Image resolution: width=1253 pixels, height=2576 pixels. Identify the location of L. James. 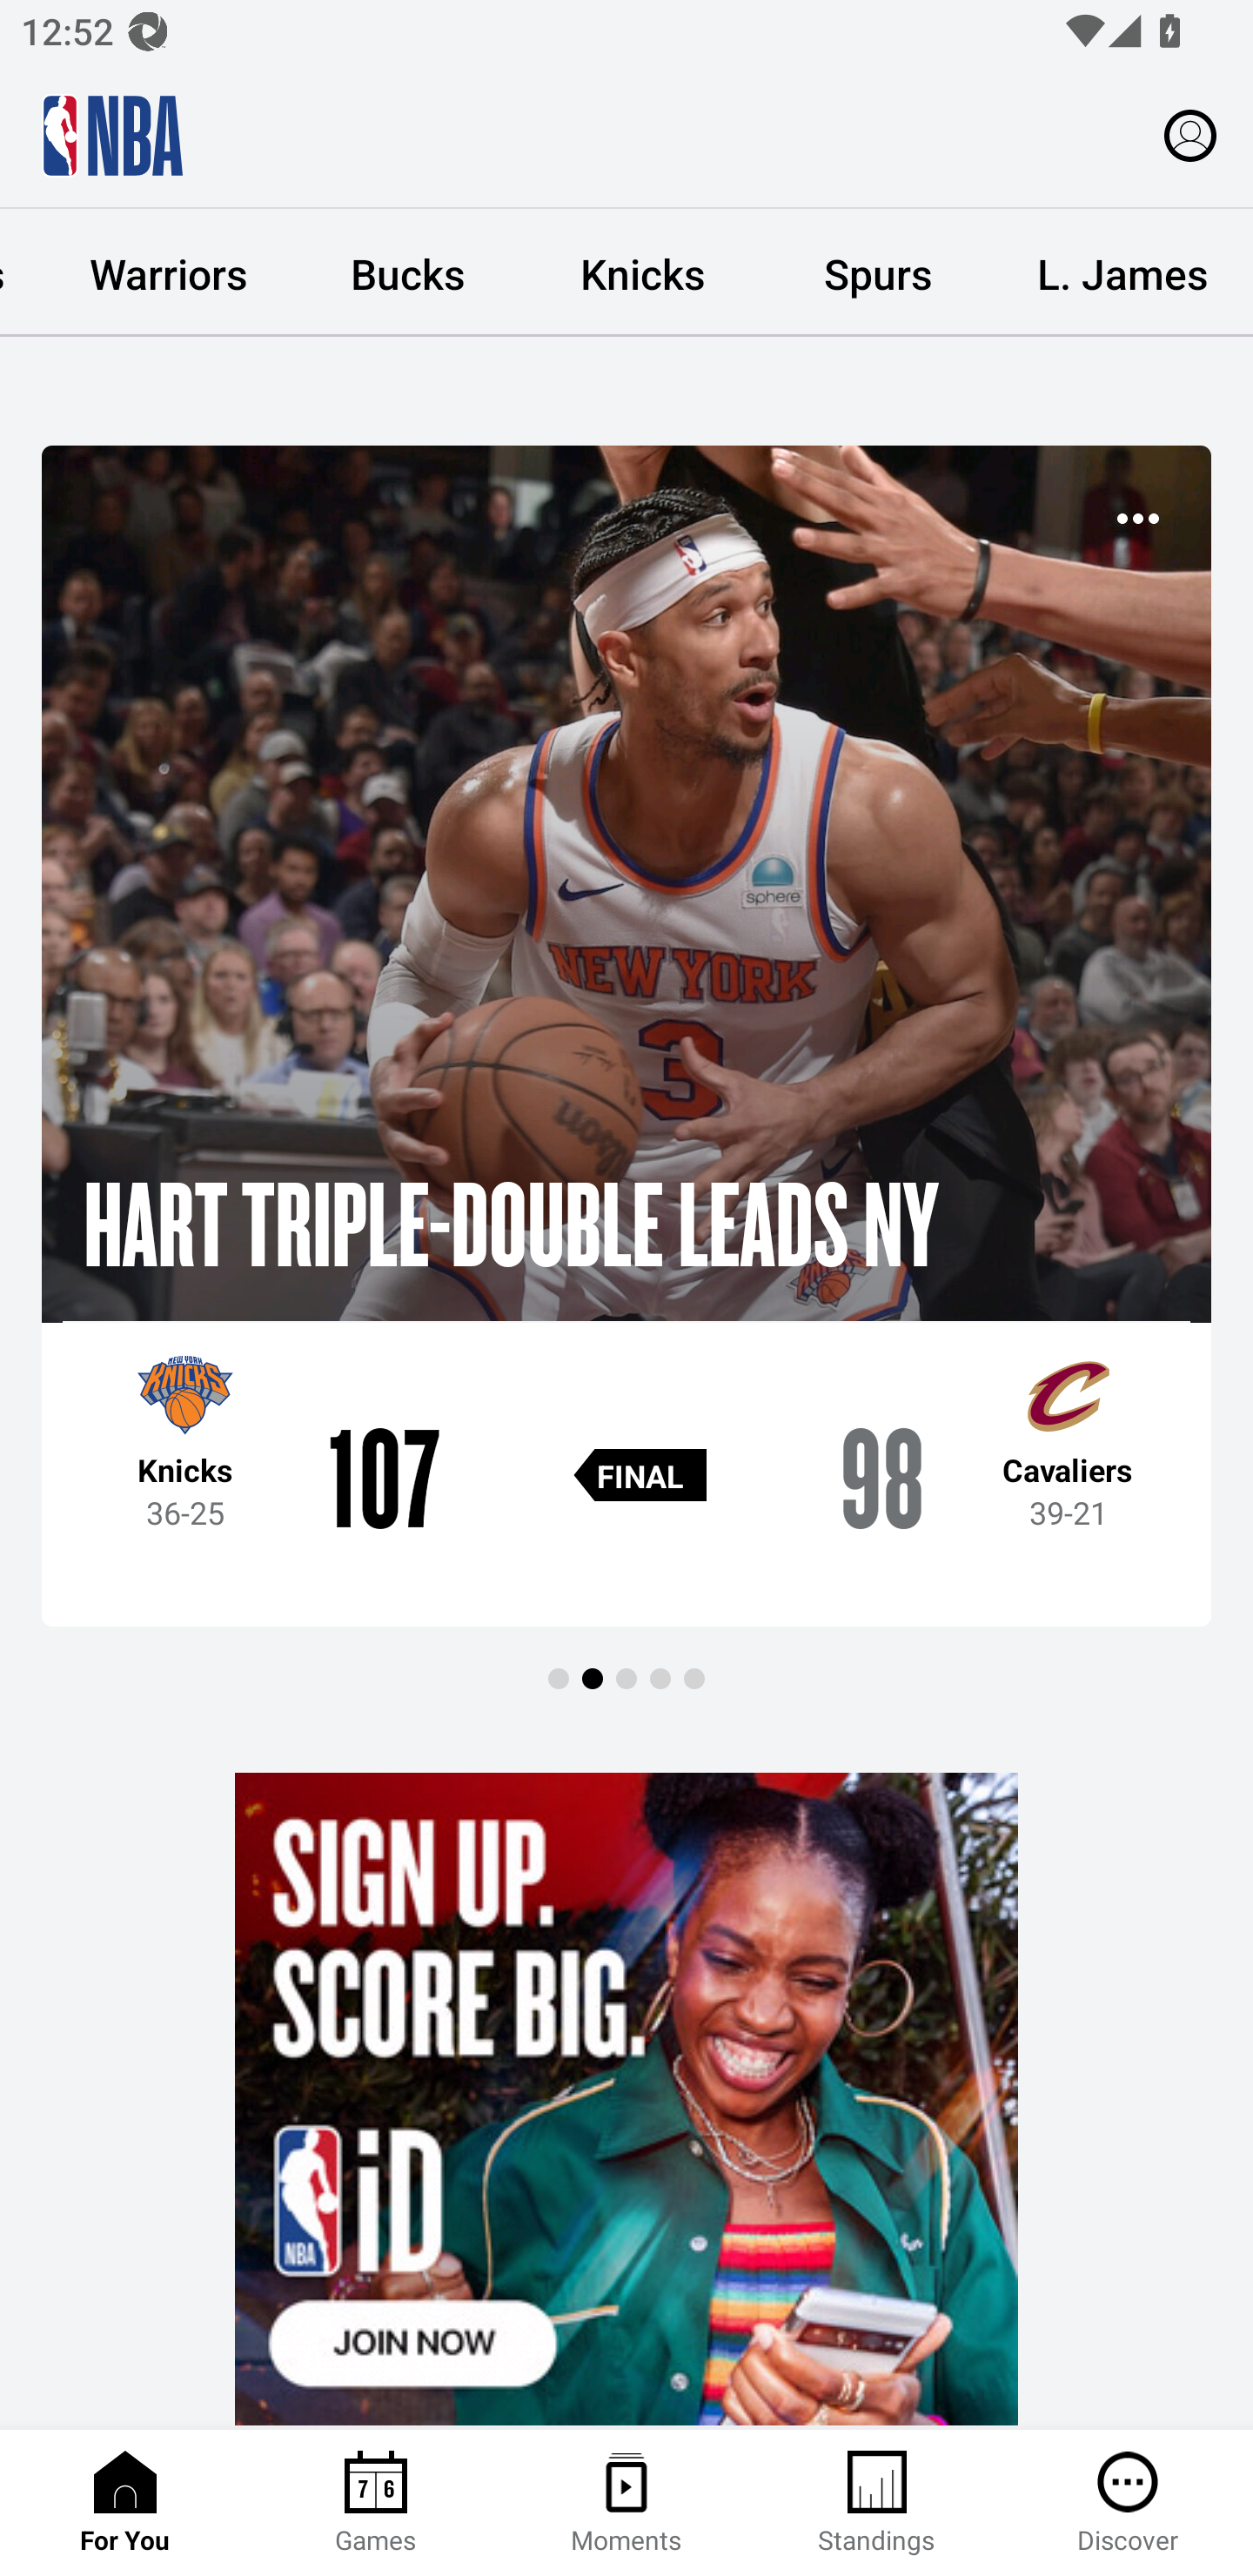
(1122, 273).